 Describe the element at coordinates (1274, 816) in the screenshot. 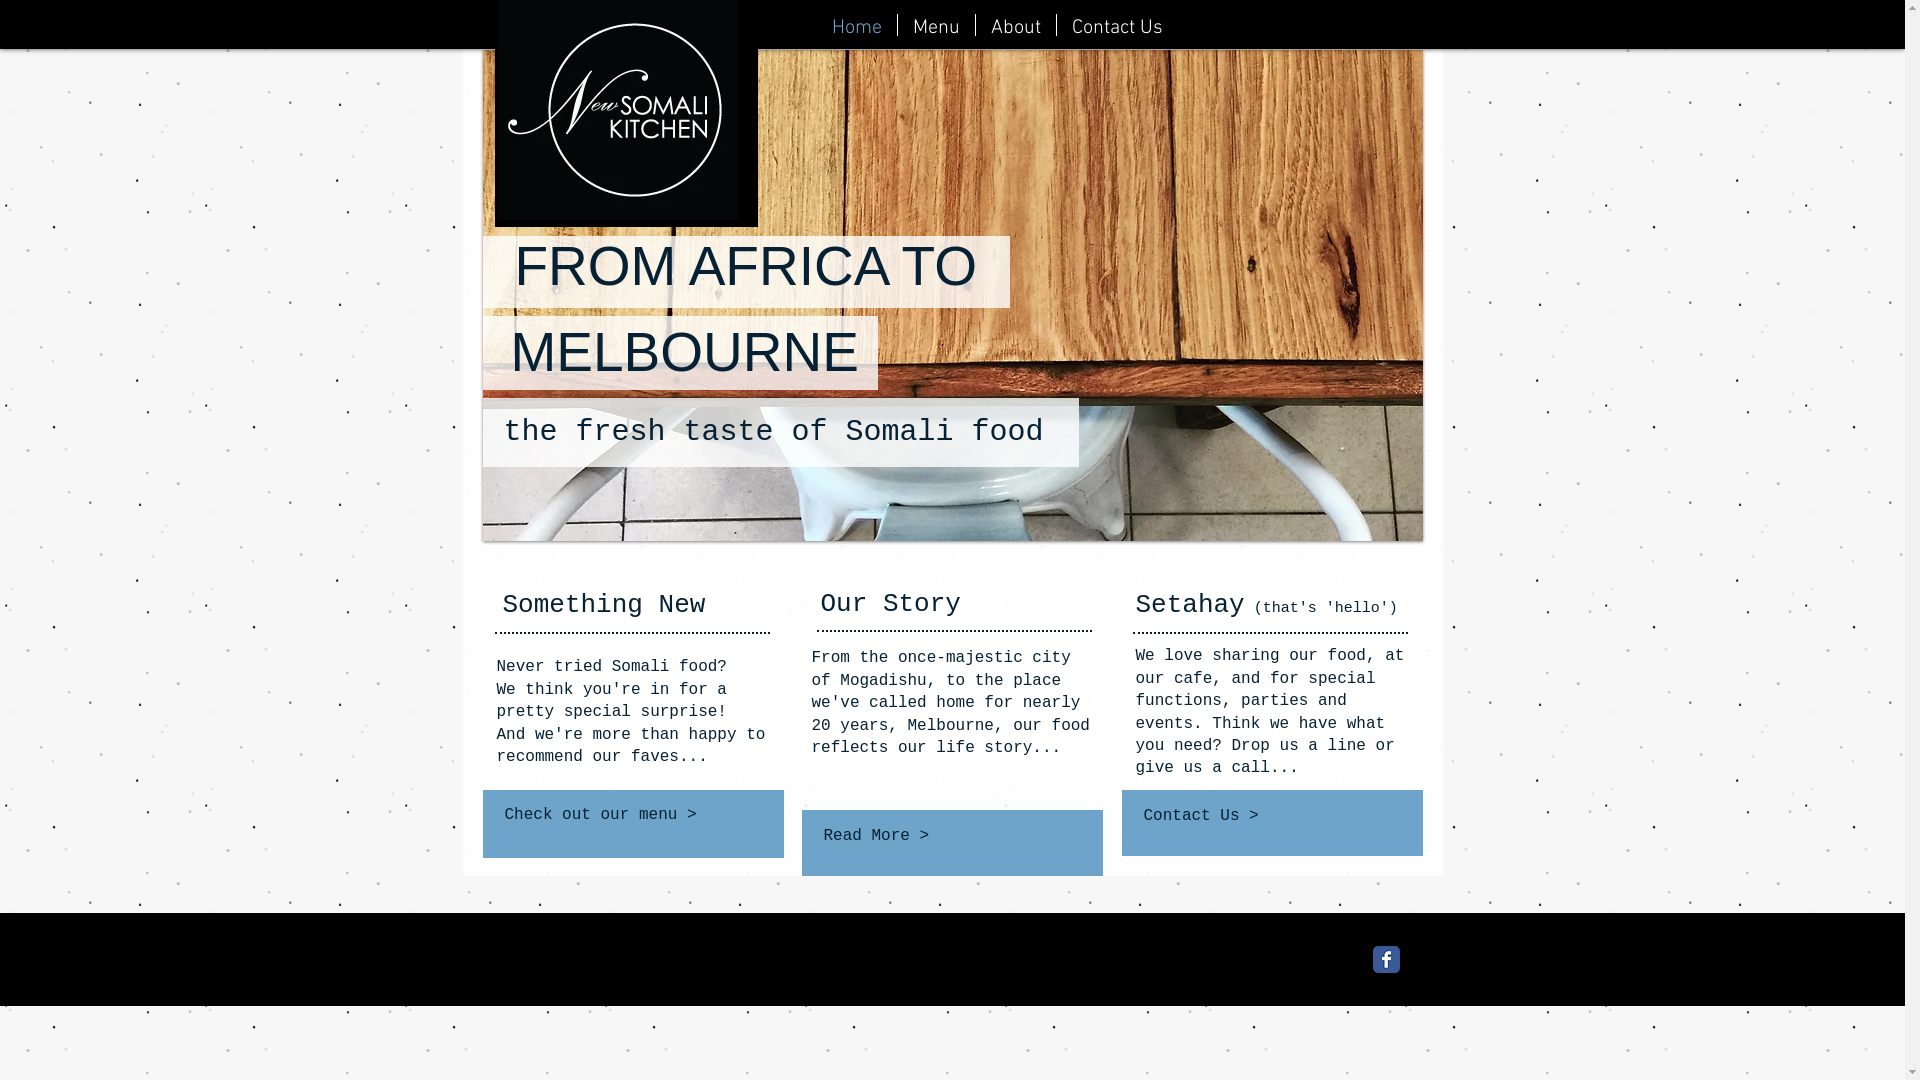

I see `Contact Us >` at that location.